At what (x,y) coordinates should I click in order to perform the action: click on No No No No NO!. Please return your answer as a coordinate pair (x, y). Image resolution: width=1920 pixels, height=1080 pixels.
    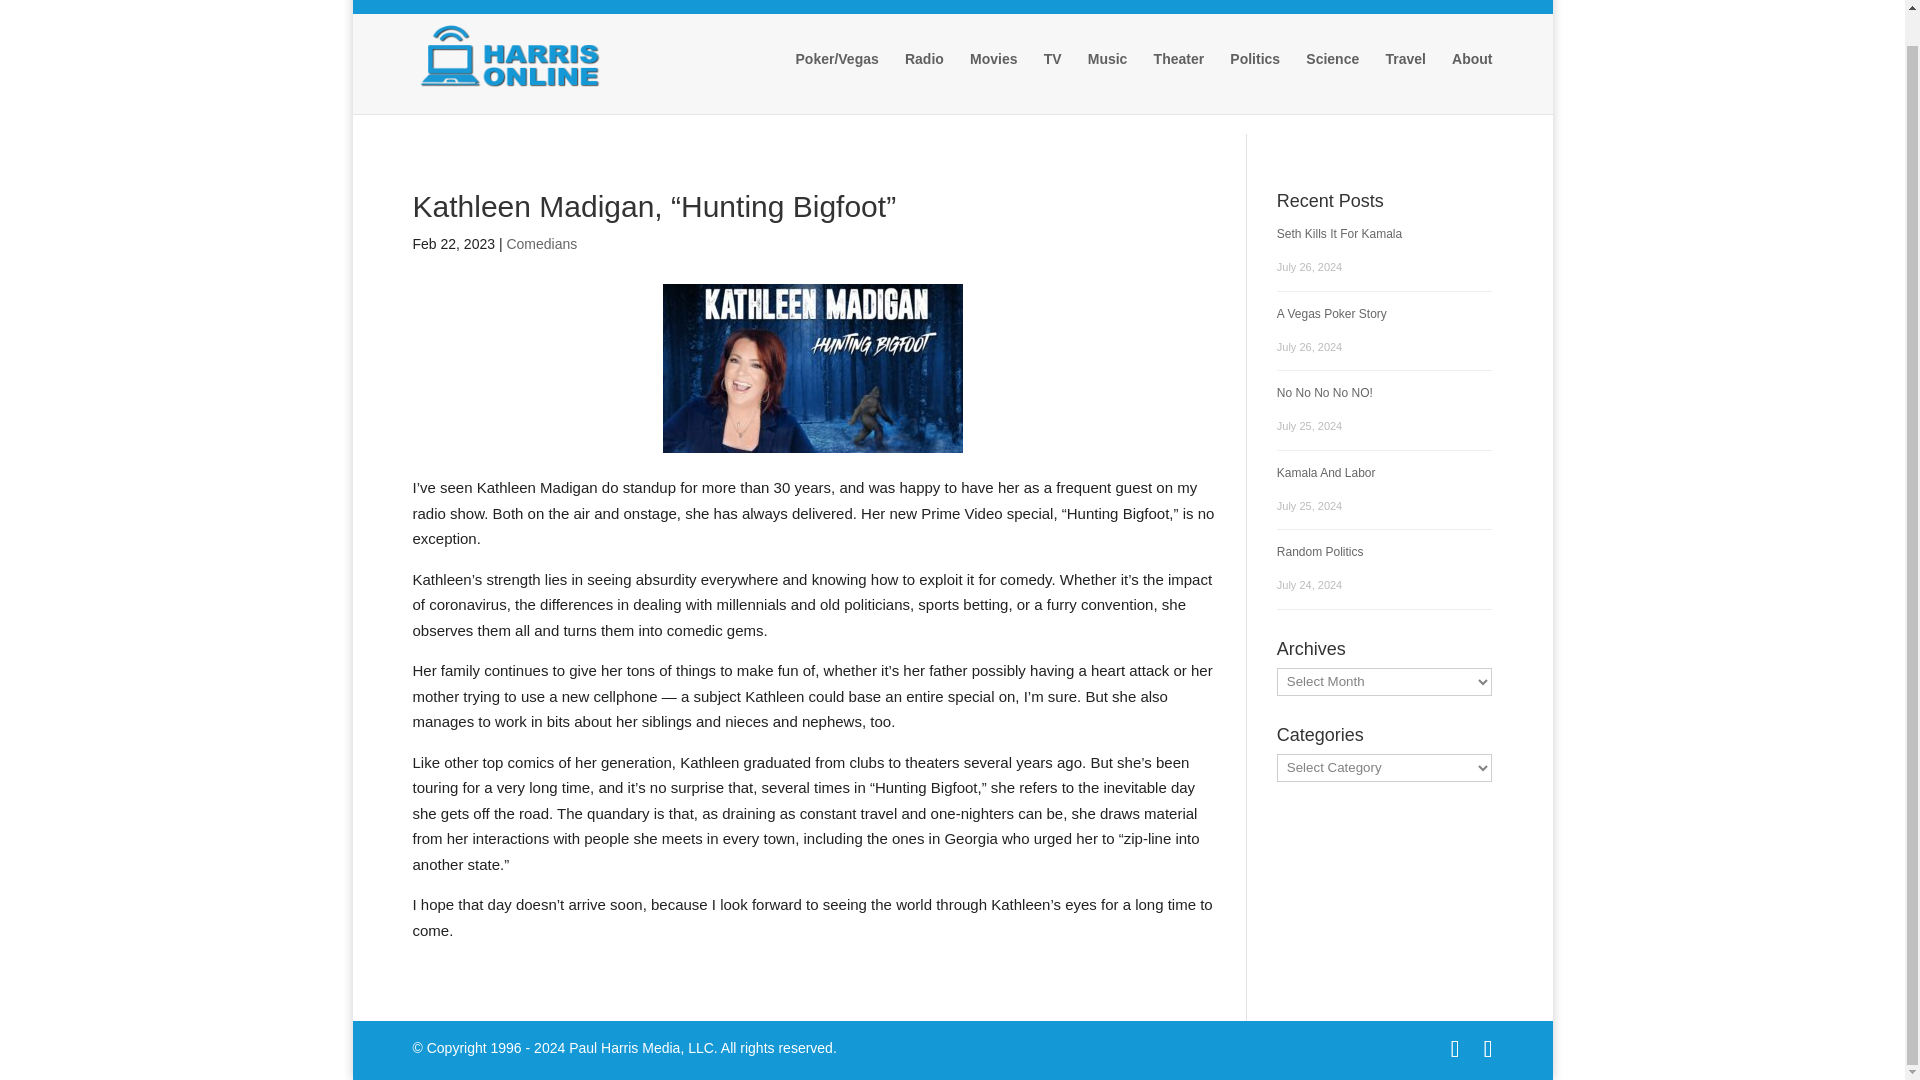
    Looking at the image, I should click on (1324, 392).